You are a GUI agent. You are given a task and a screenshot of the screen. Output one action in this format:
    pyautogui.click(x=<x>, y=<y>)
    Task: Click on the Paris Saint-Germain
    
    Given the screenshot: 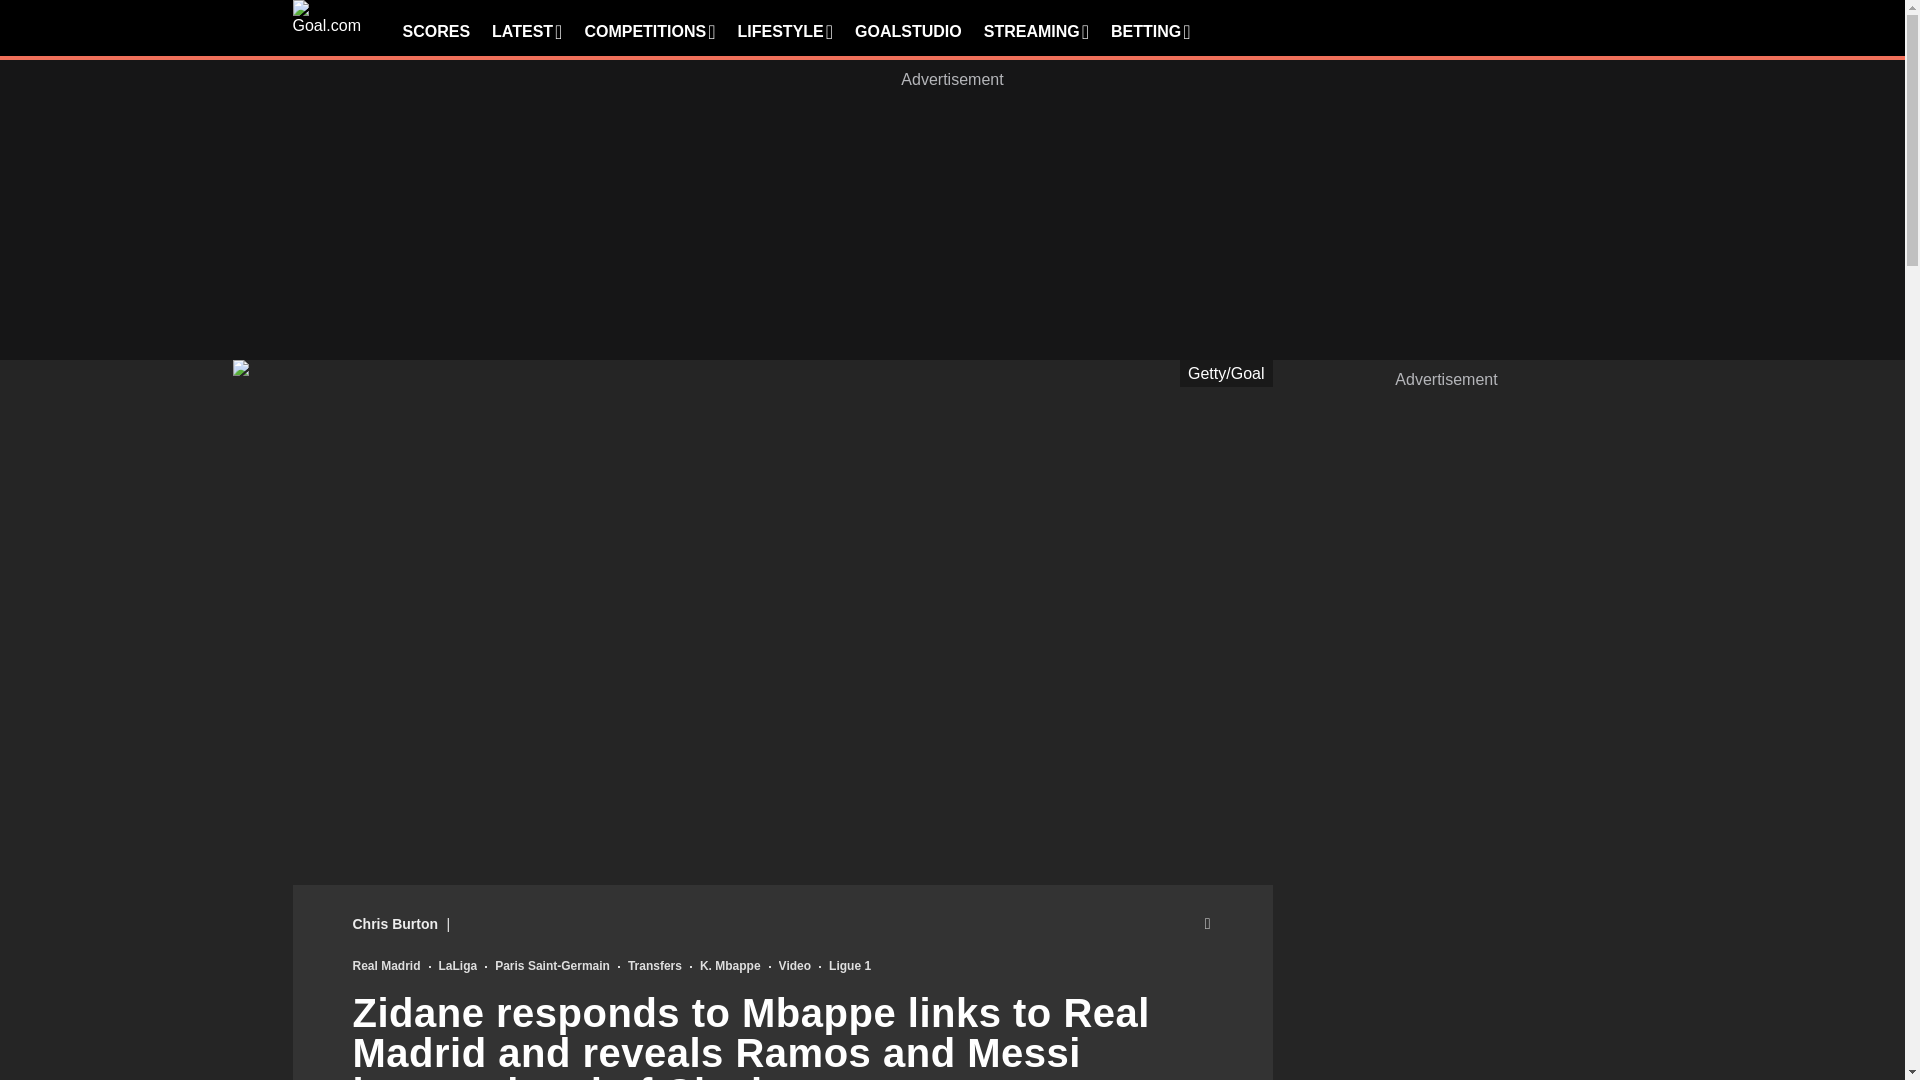 What is the action you would take?
    pyautogui.click(x=552, y=966)
    